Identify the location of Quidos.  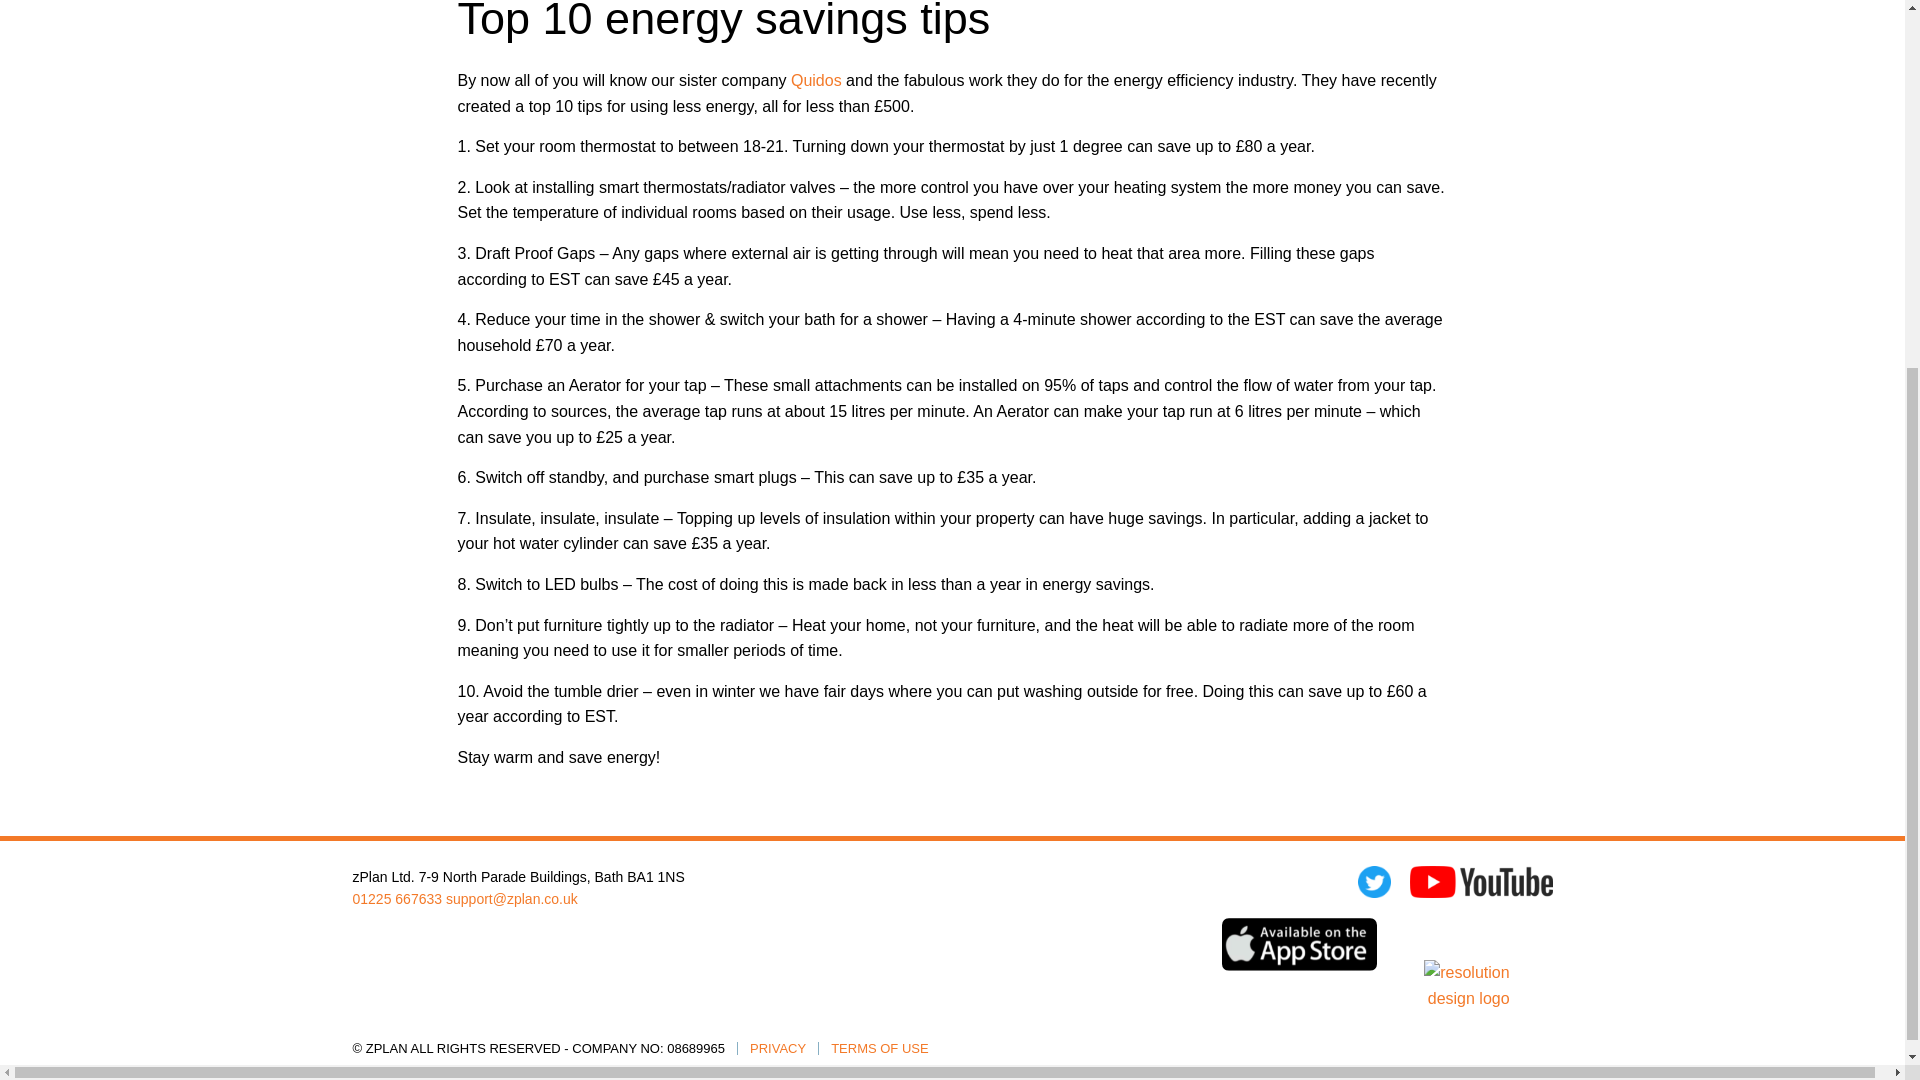
(816, 80).